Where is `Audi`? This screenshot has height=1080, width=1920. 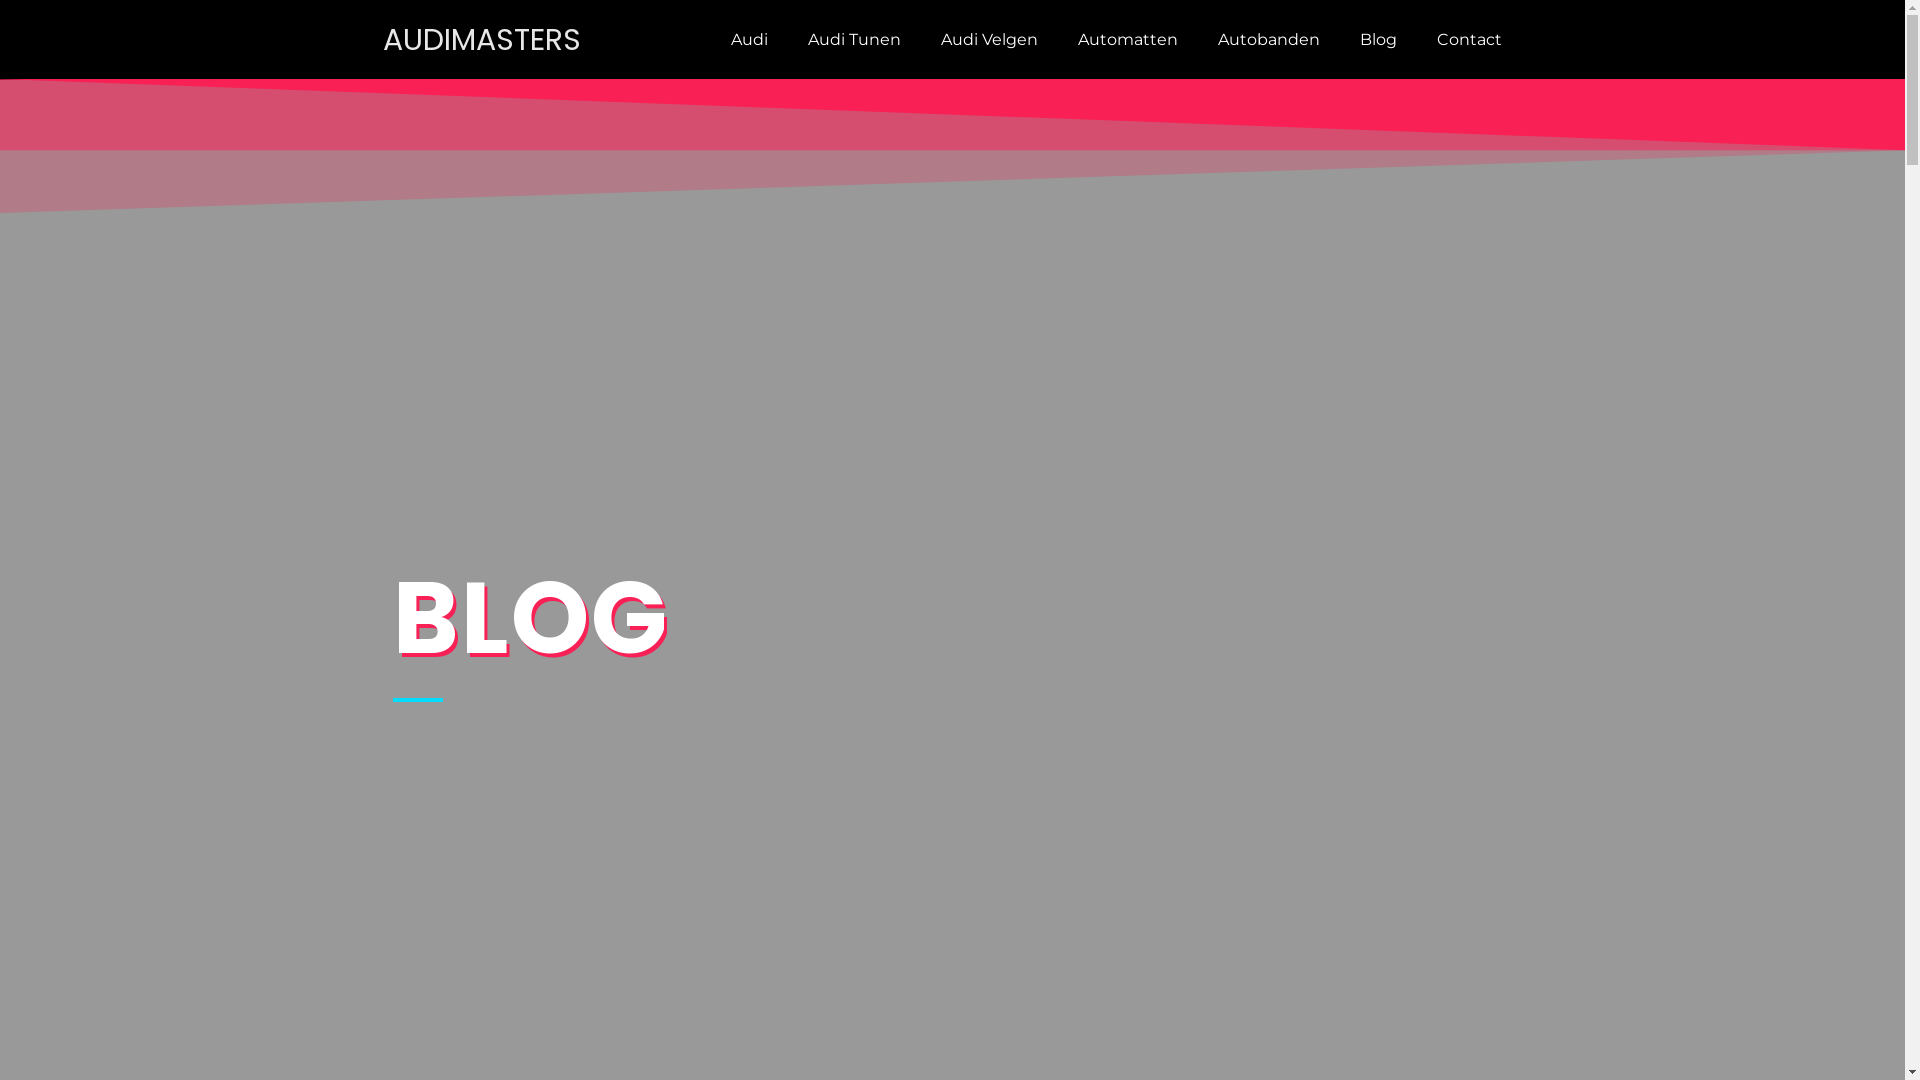 Audi is located at coordinates (750, 40).